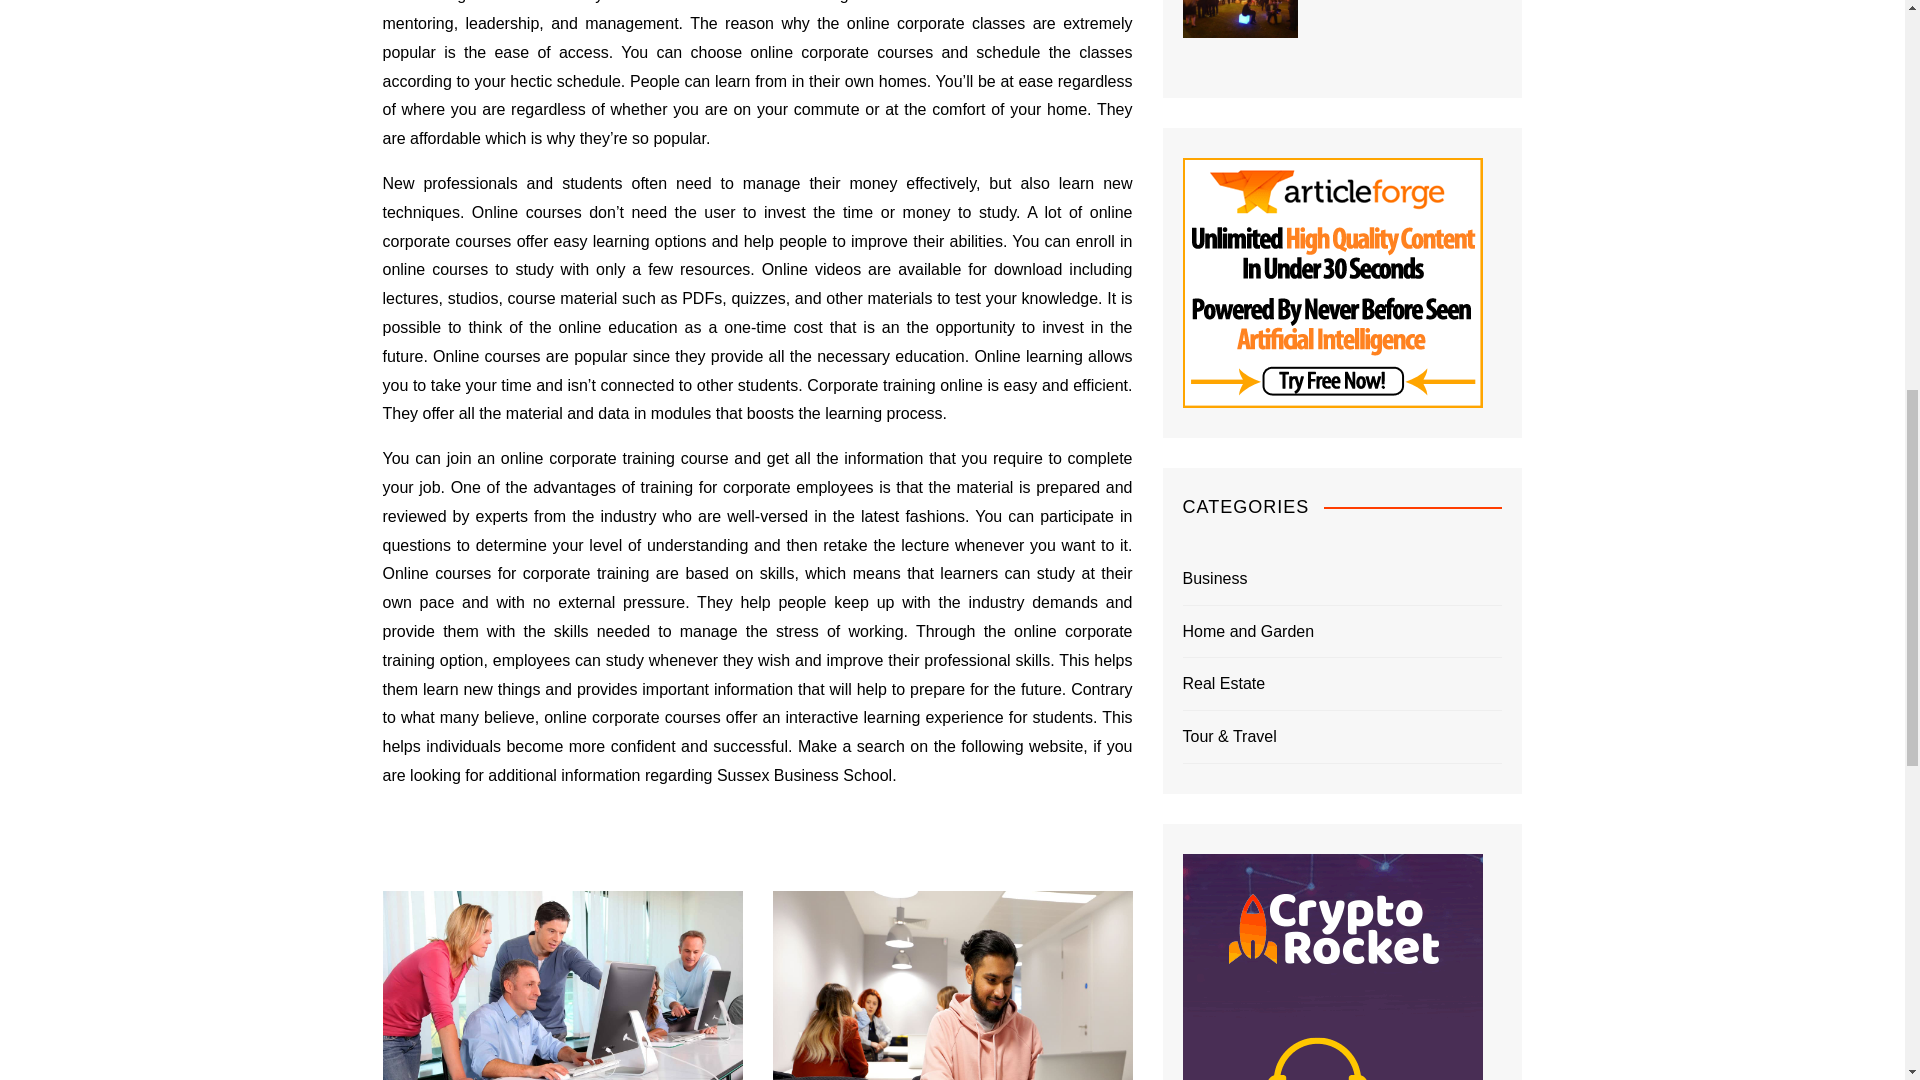 The image size is (1920, 1080). What do you see at coordinates (1214, 578) in the screenshot?
I see `Business` at bounding box center [1214, 578].